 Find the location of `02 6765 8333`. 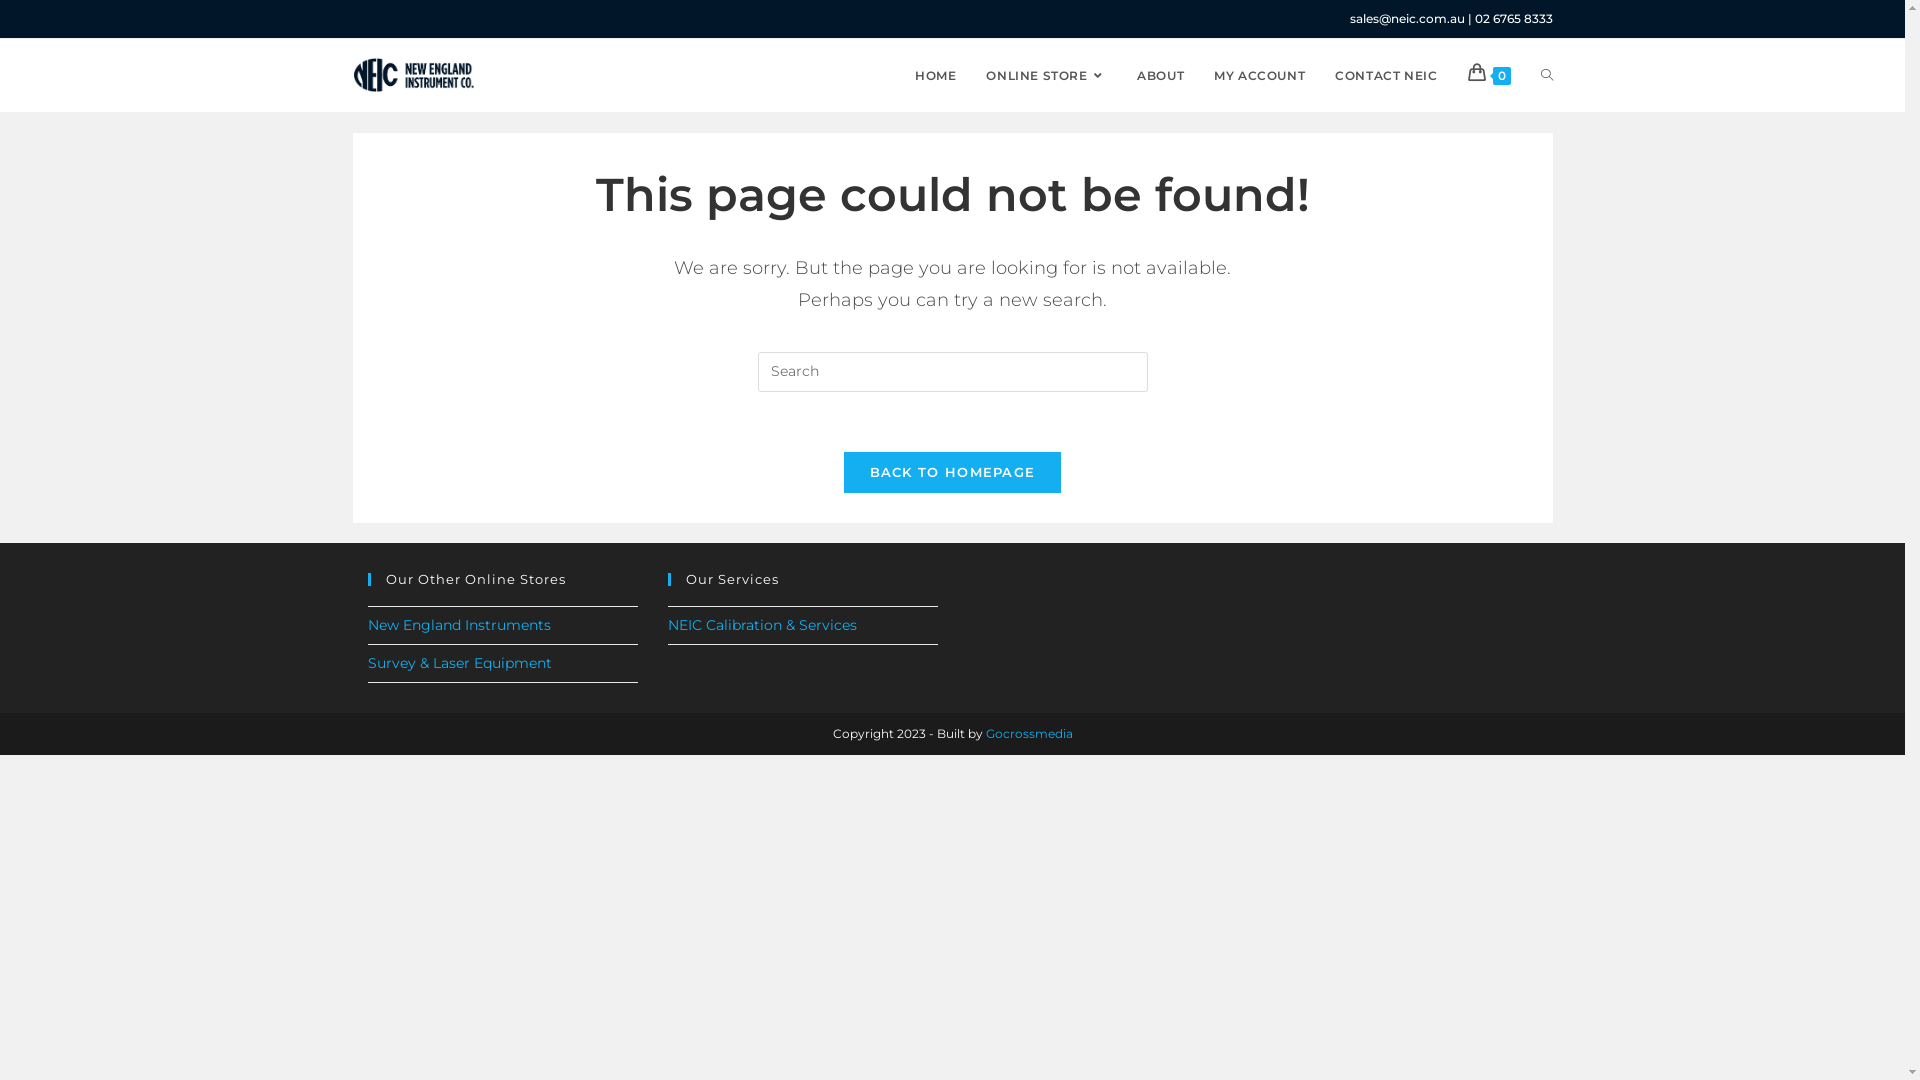

02 6765 8333 is located at coordinates (1513, 18).